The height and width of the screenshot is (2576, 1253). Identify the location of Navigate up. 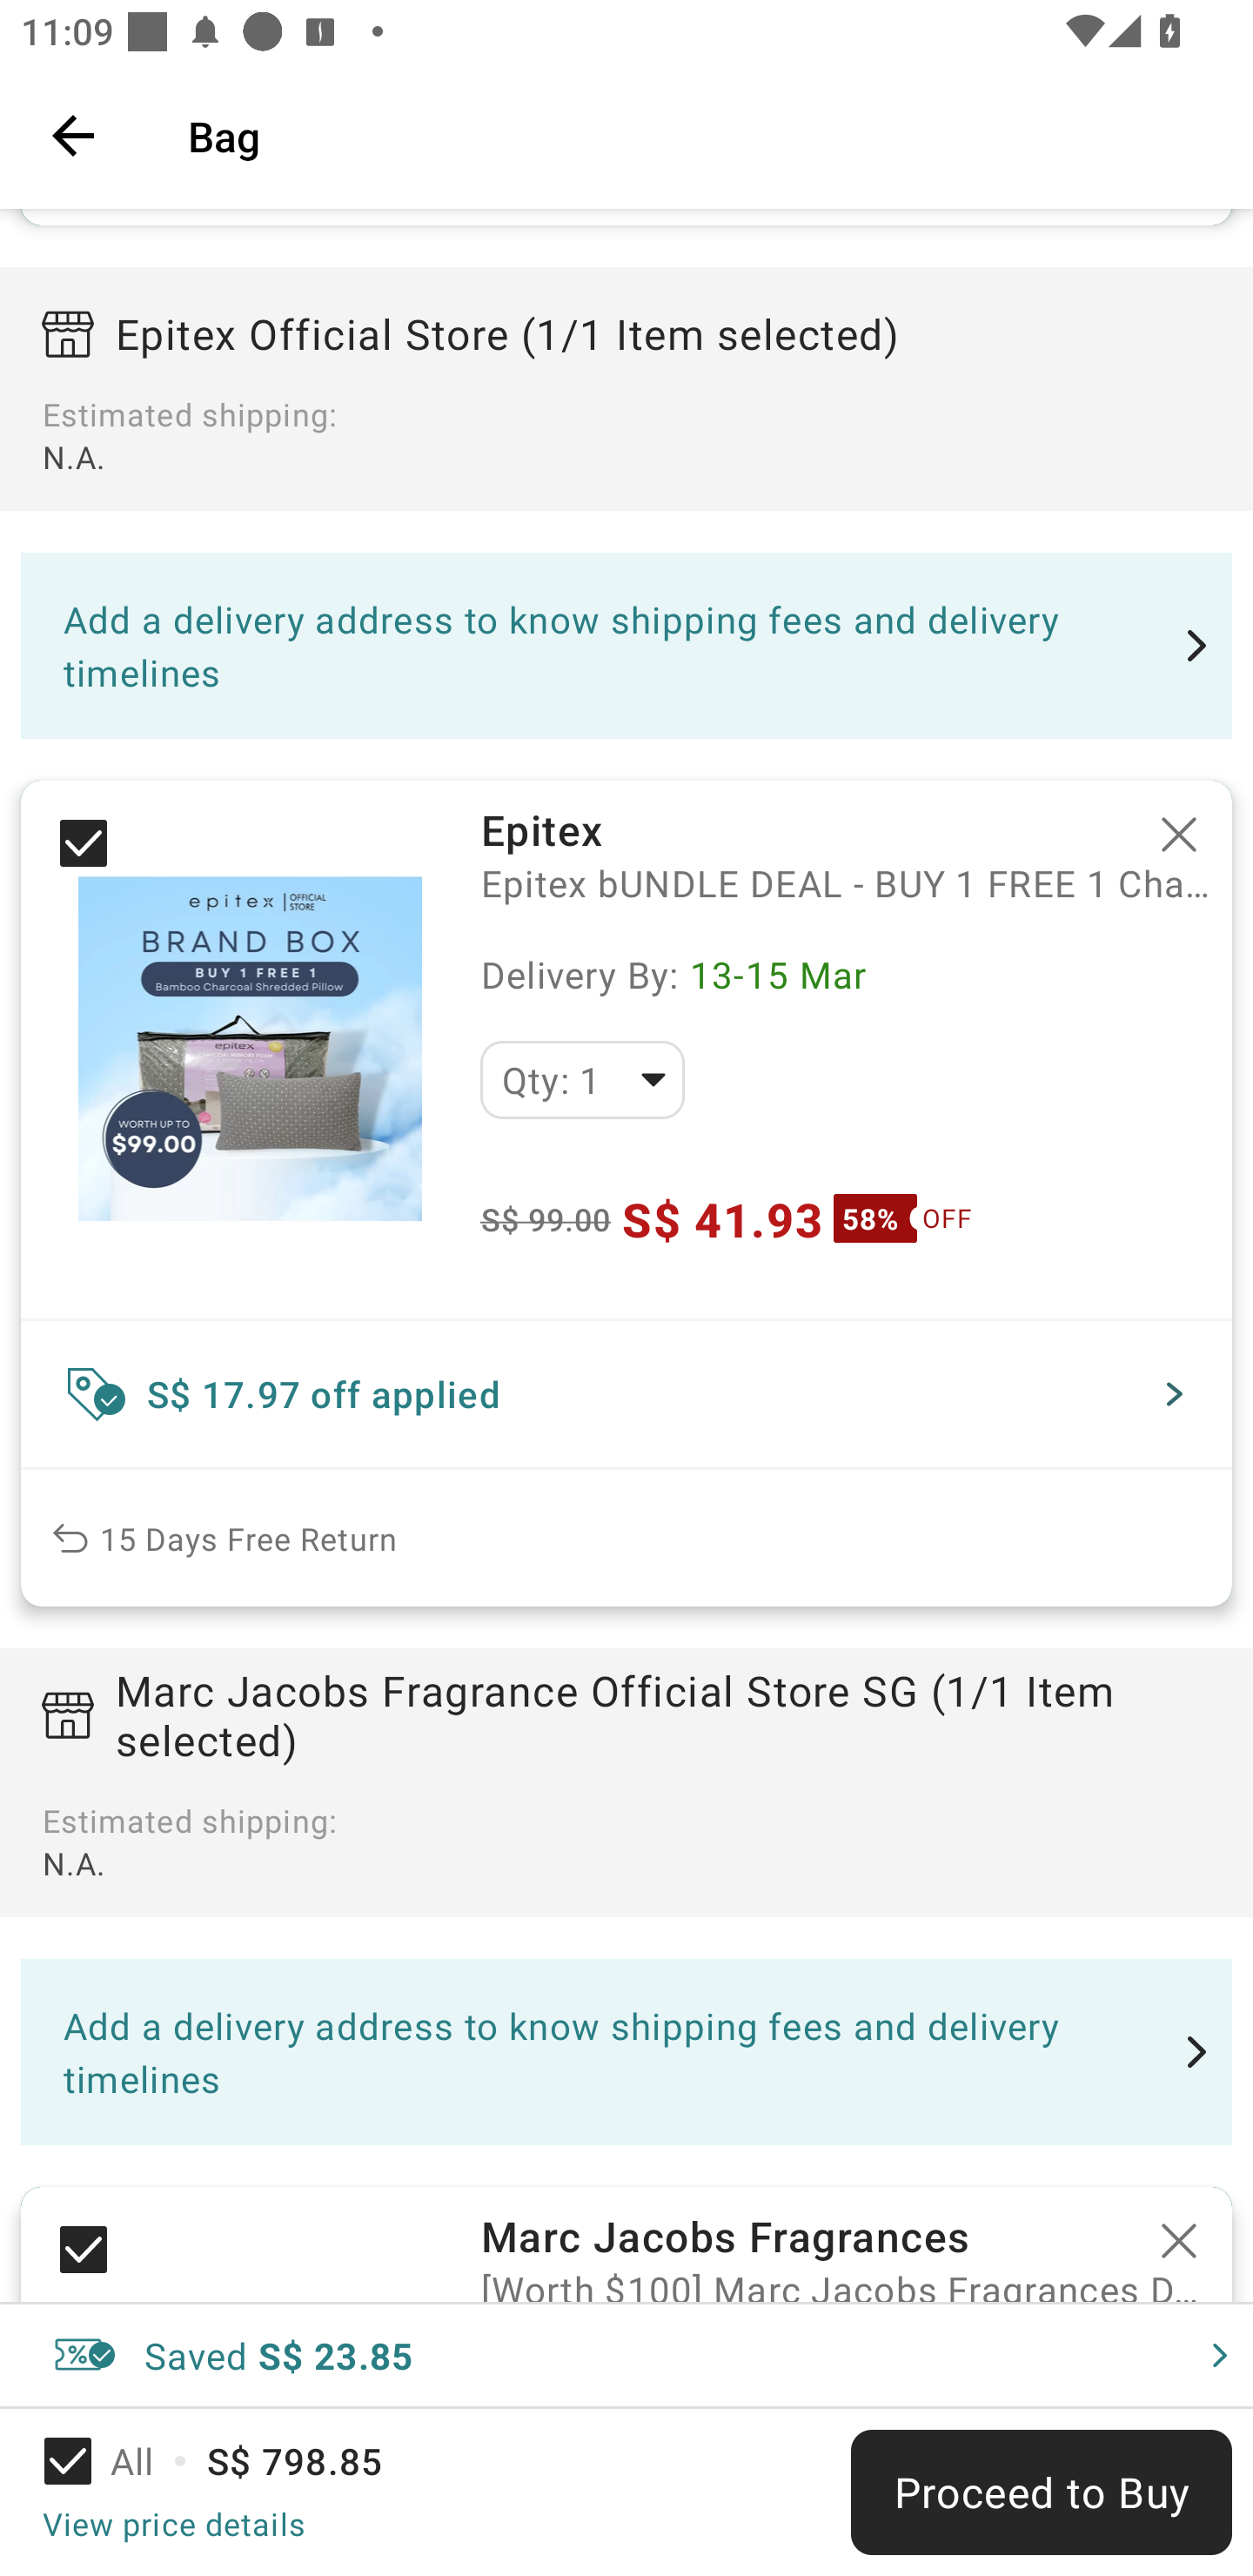
(73, 135).